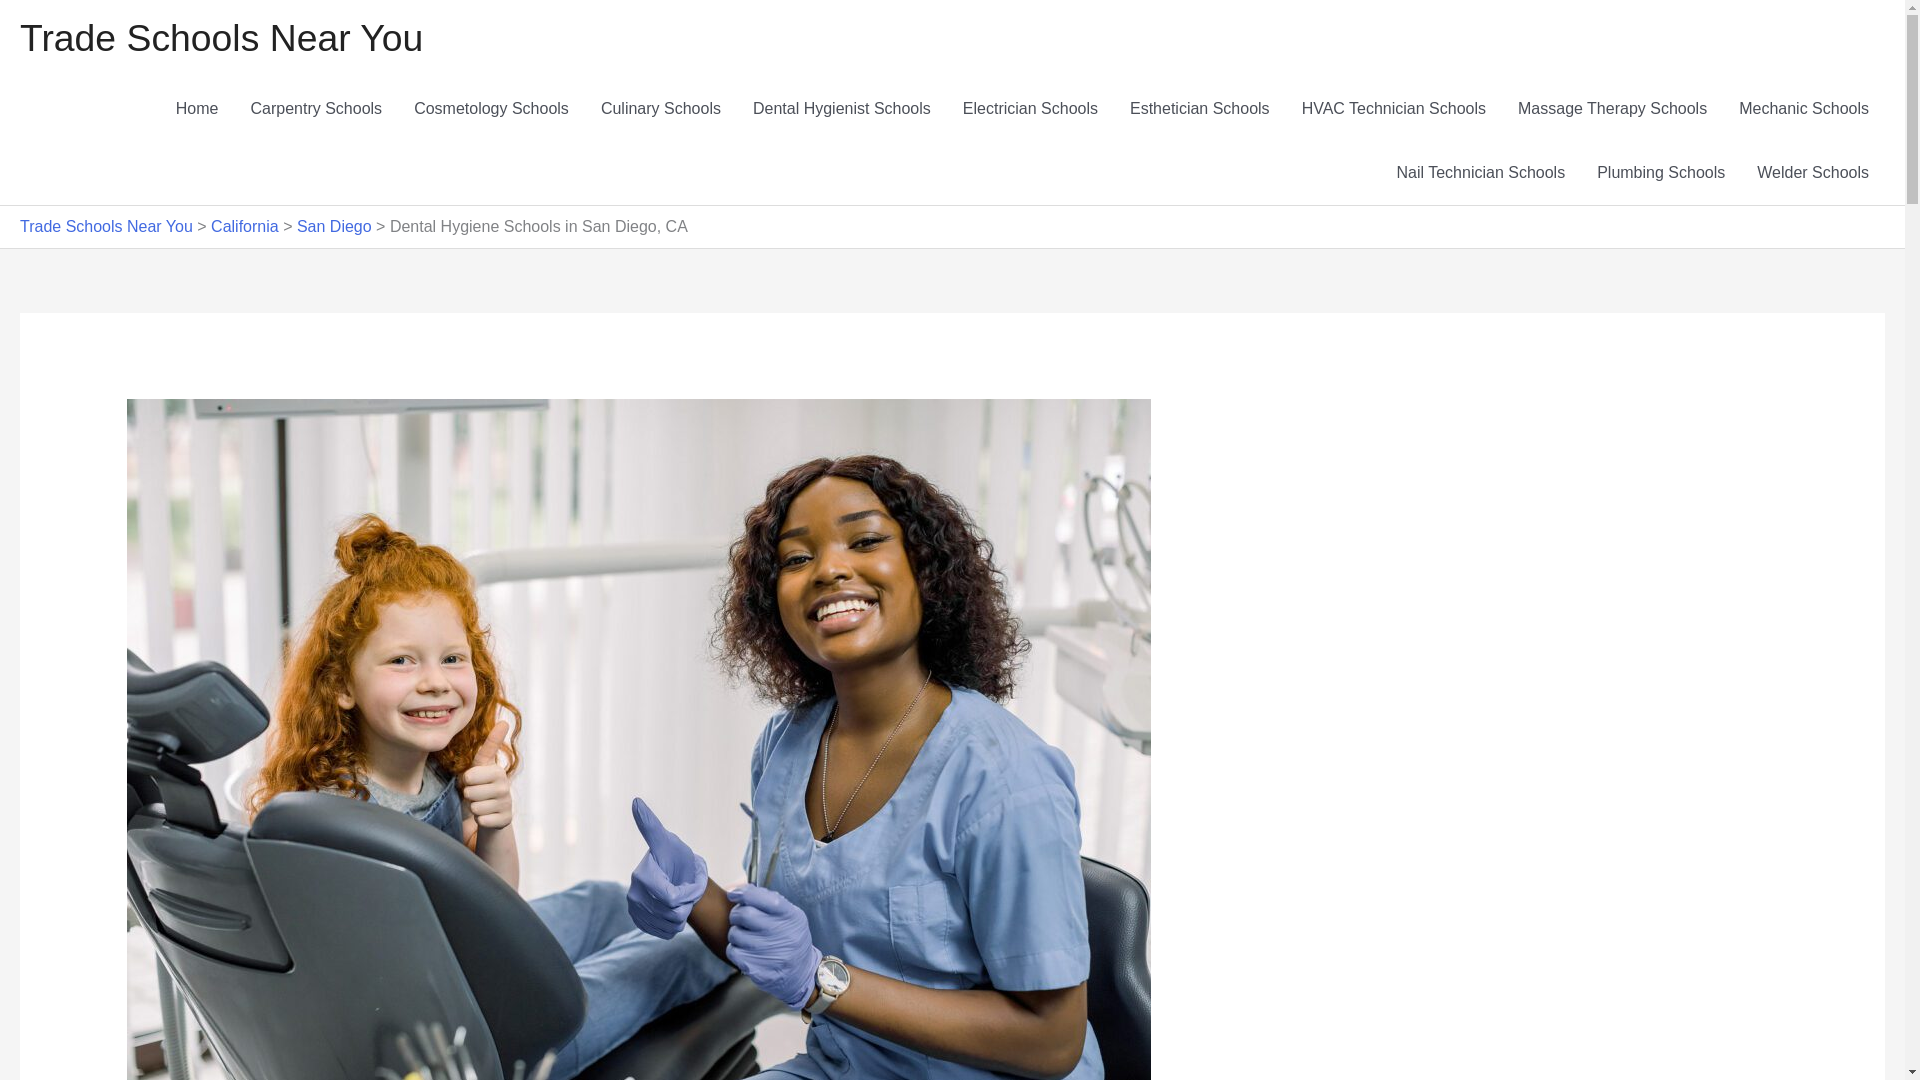 The image size is (1920, 1080). I want to click on Cosmetology Schools, so click(491, 108).